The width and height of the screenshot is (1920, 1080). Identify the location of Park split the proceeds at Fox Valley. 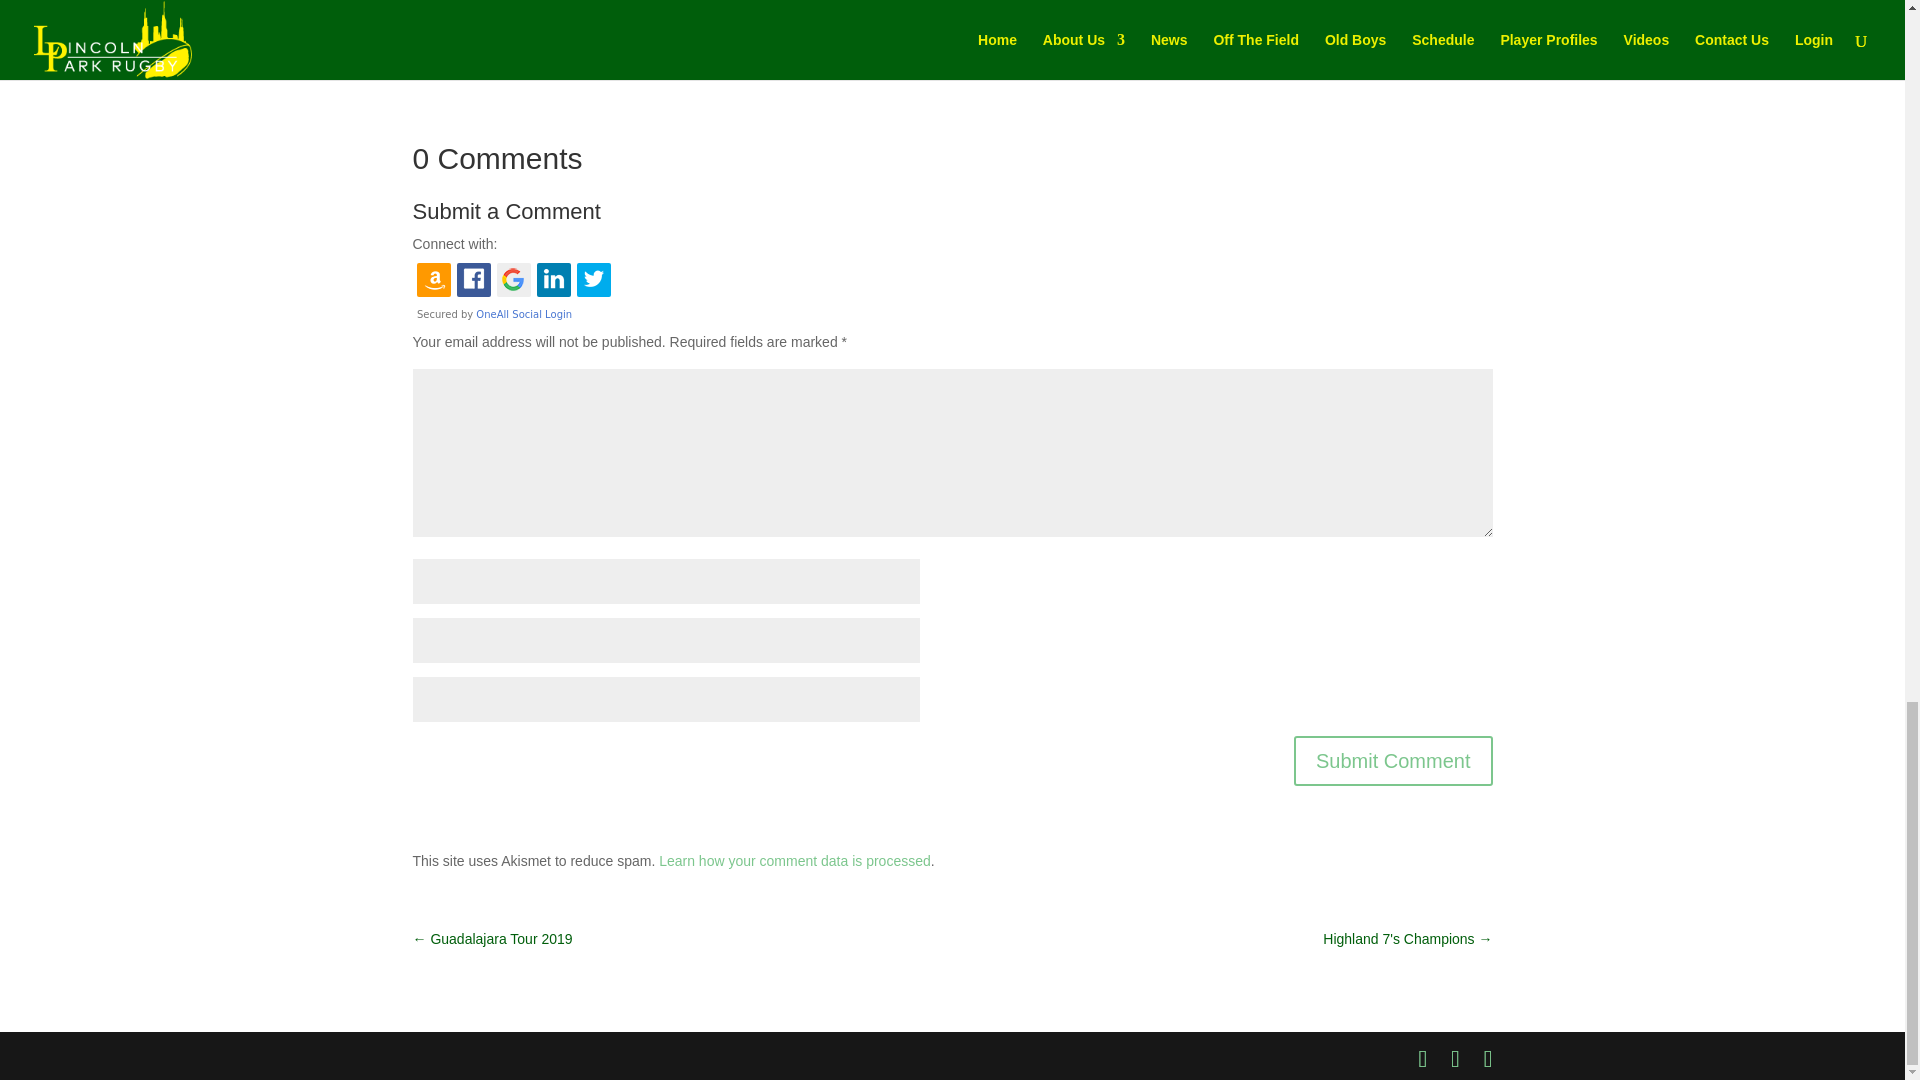
(888, 4).